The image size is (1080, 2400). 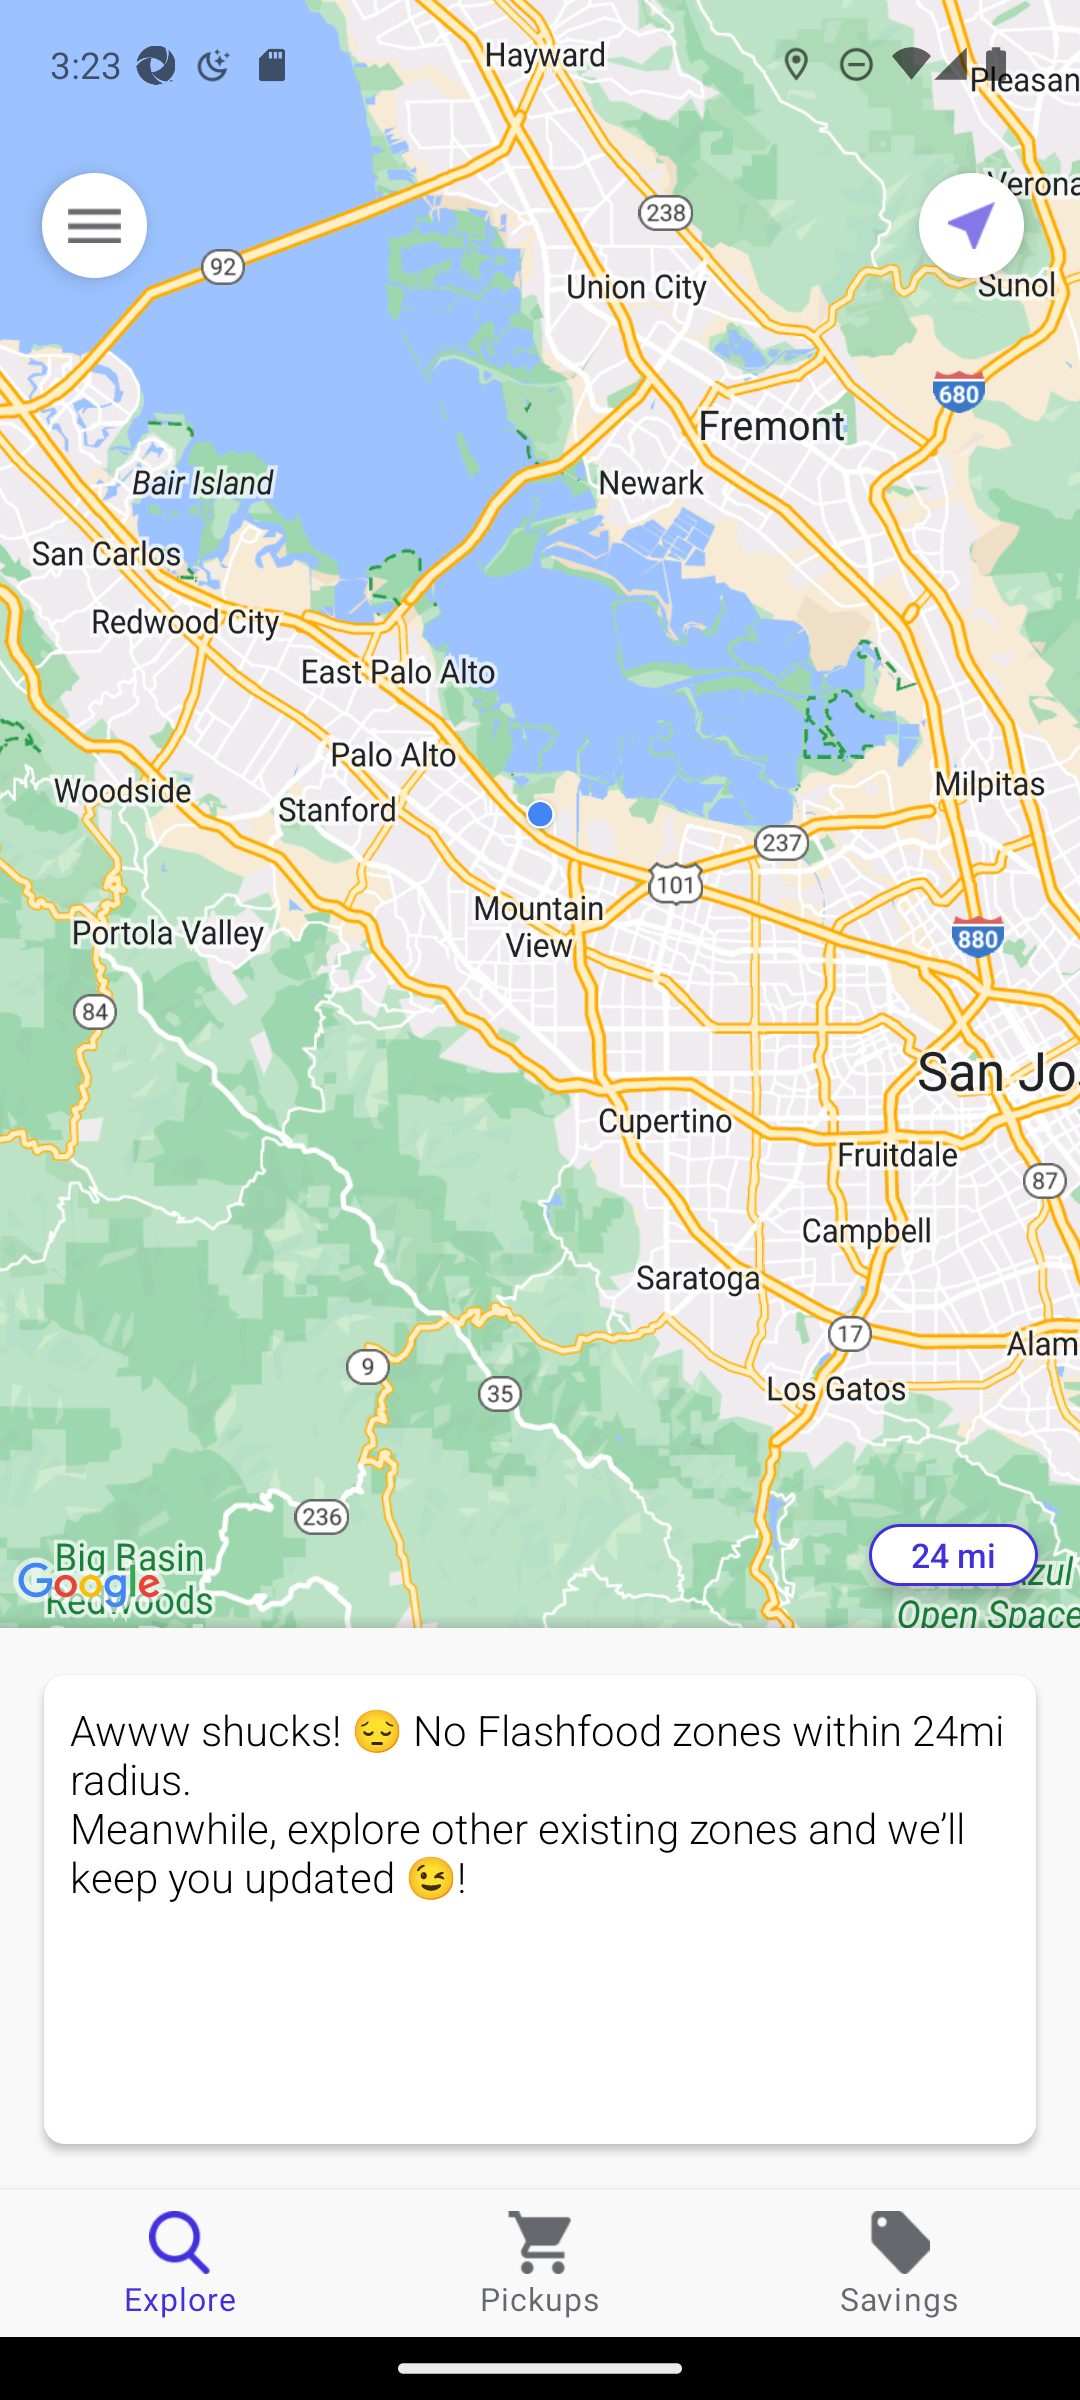 What do you see at coordinates (900, 2262) in the screenshot?
I see `Savings` at bounding box center [900, 2262].